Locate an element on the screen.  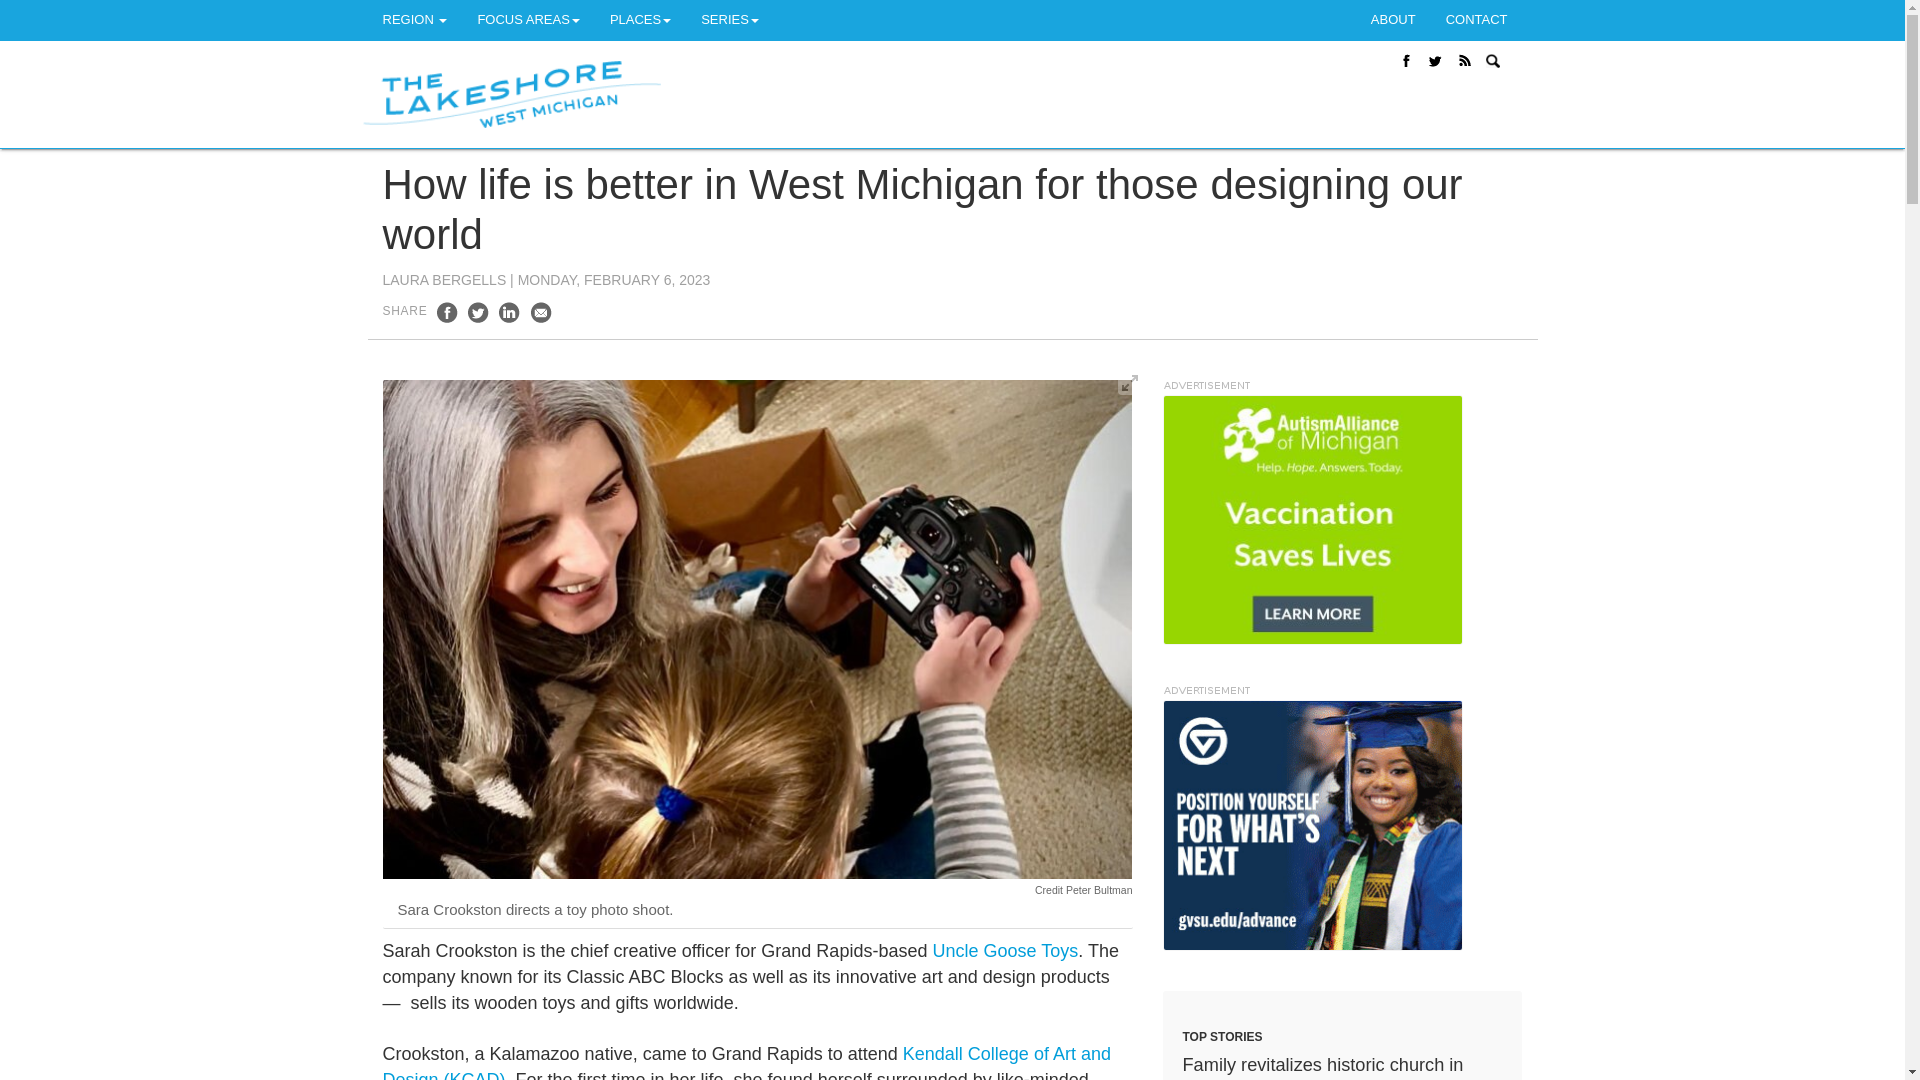
FOCUS AREAS is located at coordinates (528, 20).